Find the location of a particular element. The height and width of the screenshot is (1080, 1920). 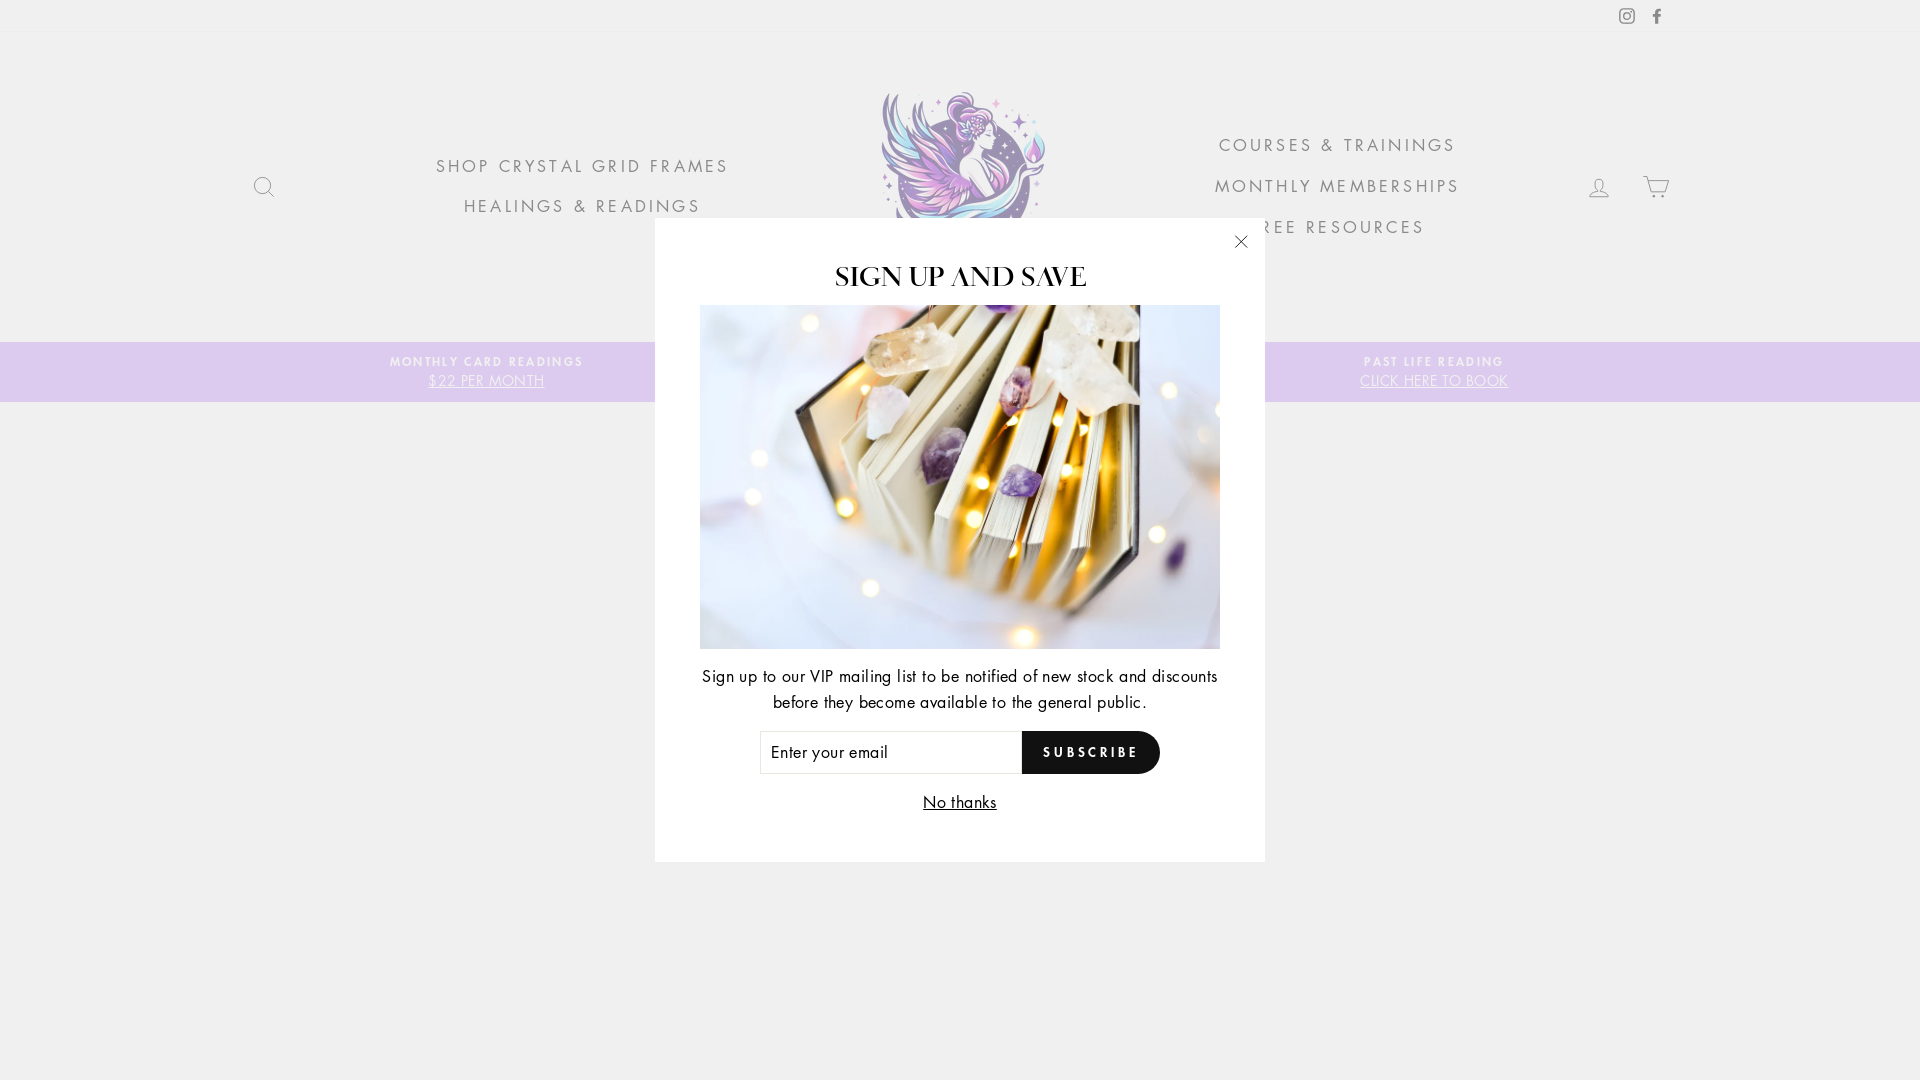

"Close (esc)" is located at coordinates (1241, 242).